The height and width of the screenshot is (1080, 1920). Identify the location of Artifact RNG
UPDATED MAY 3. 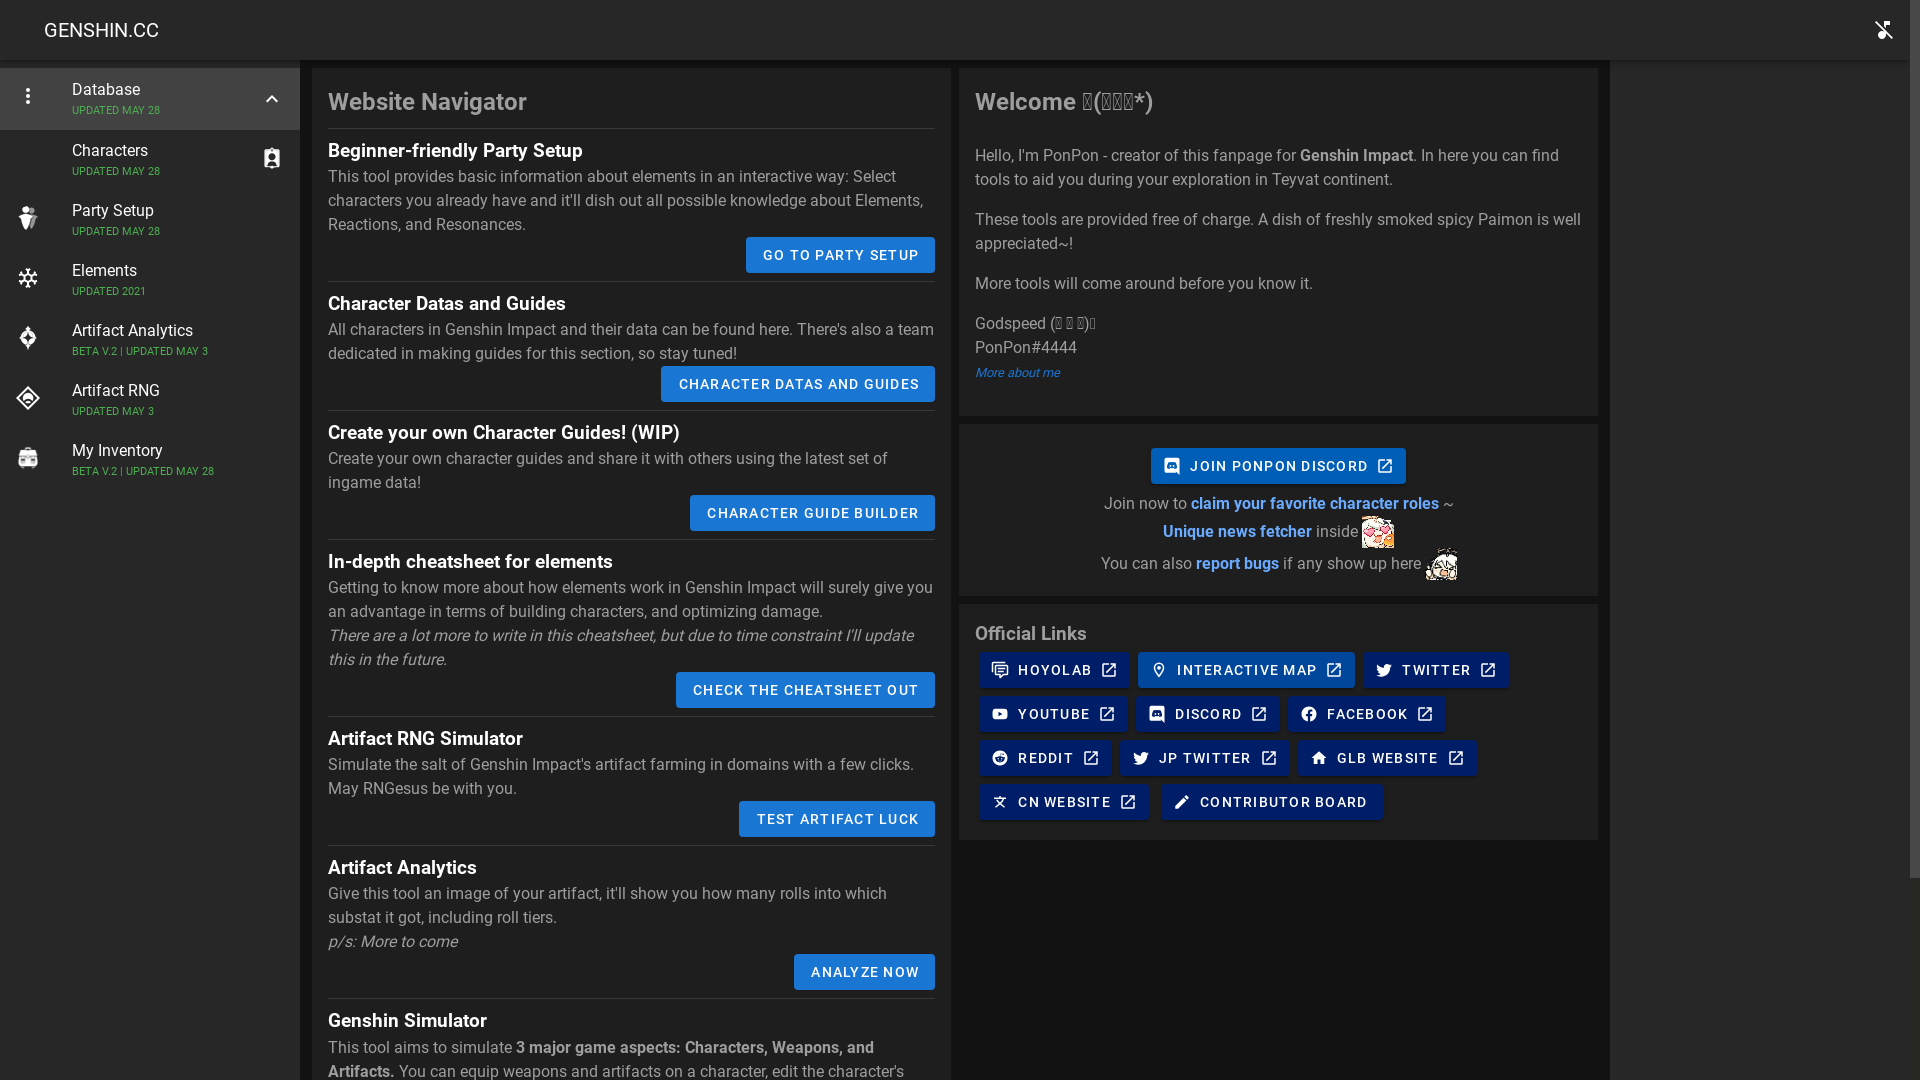
(150, 400).